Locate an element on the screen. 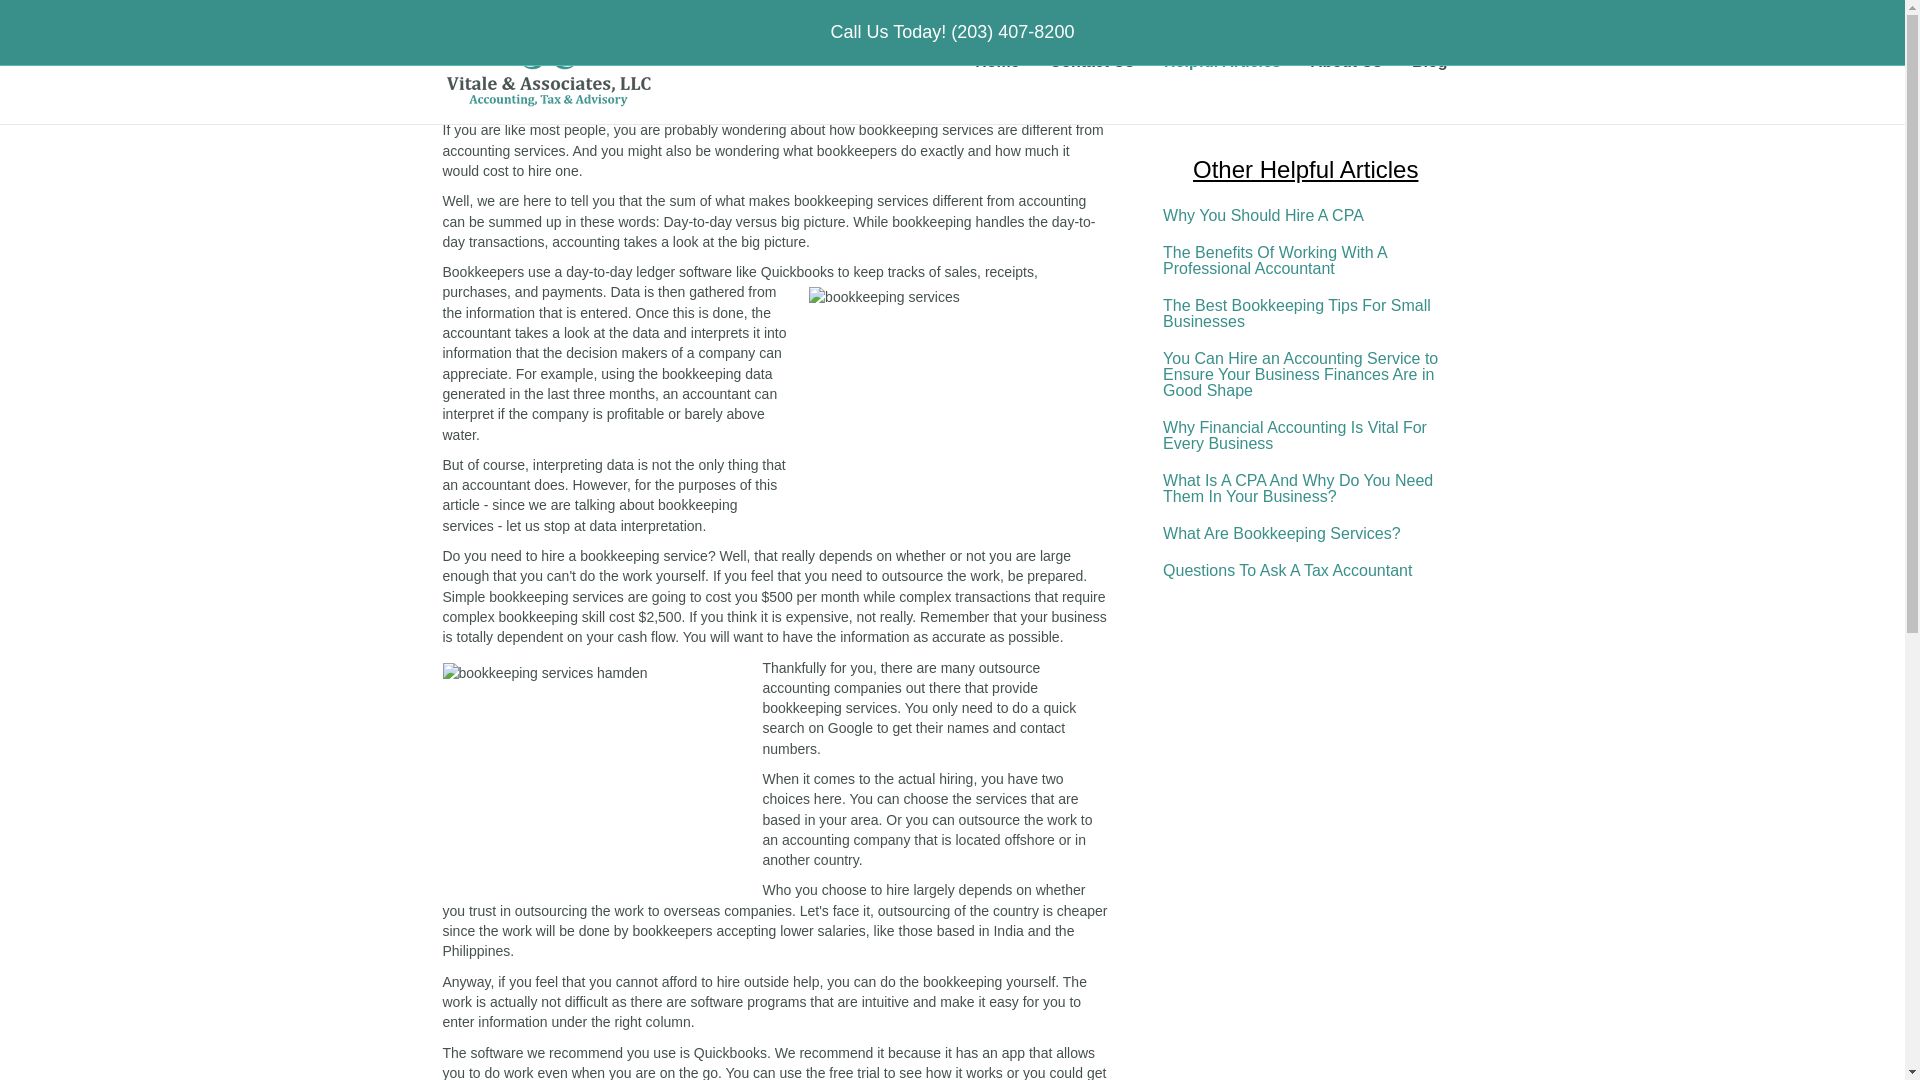 The width and height of the screenshot is (1920, 1080). Home is located at coordinates (997, 61).